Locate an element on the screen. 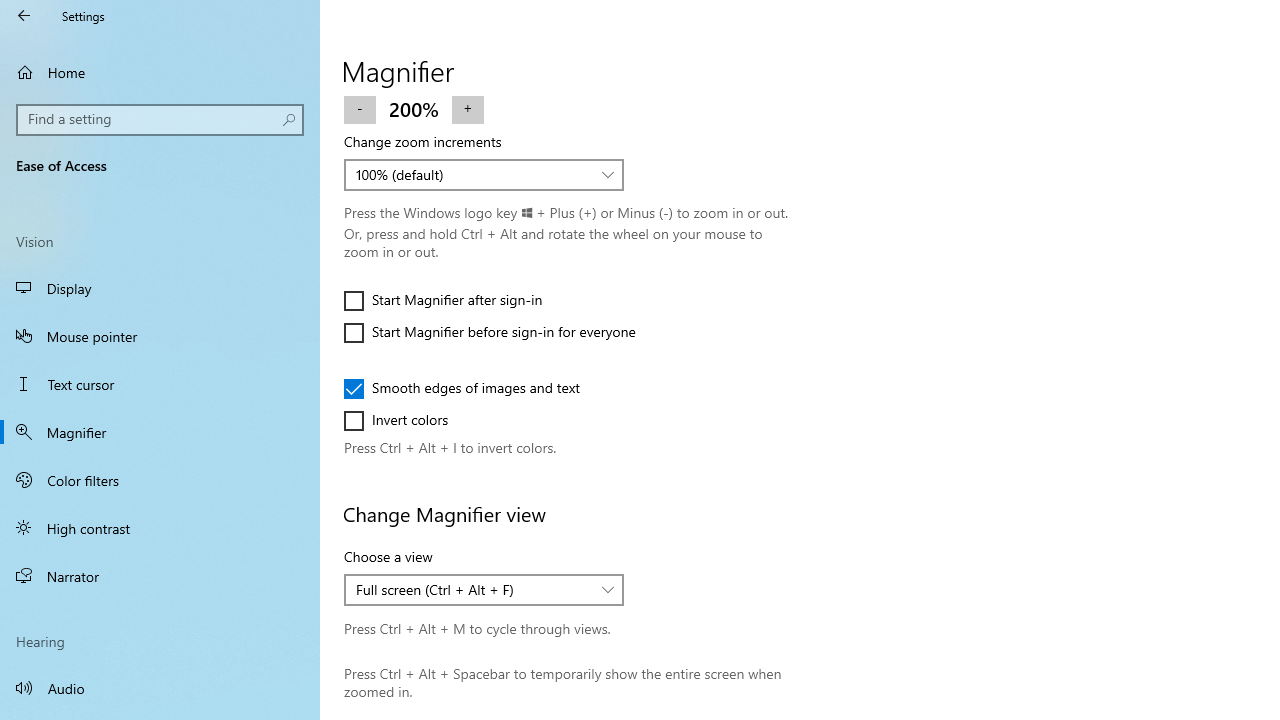 The width and height of the screenshot is (1280, 720). High contrast is located at coordinates (160, 528).